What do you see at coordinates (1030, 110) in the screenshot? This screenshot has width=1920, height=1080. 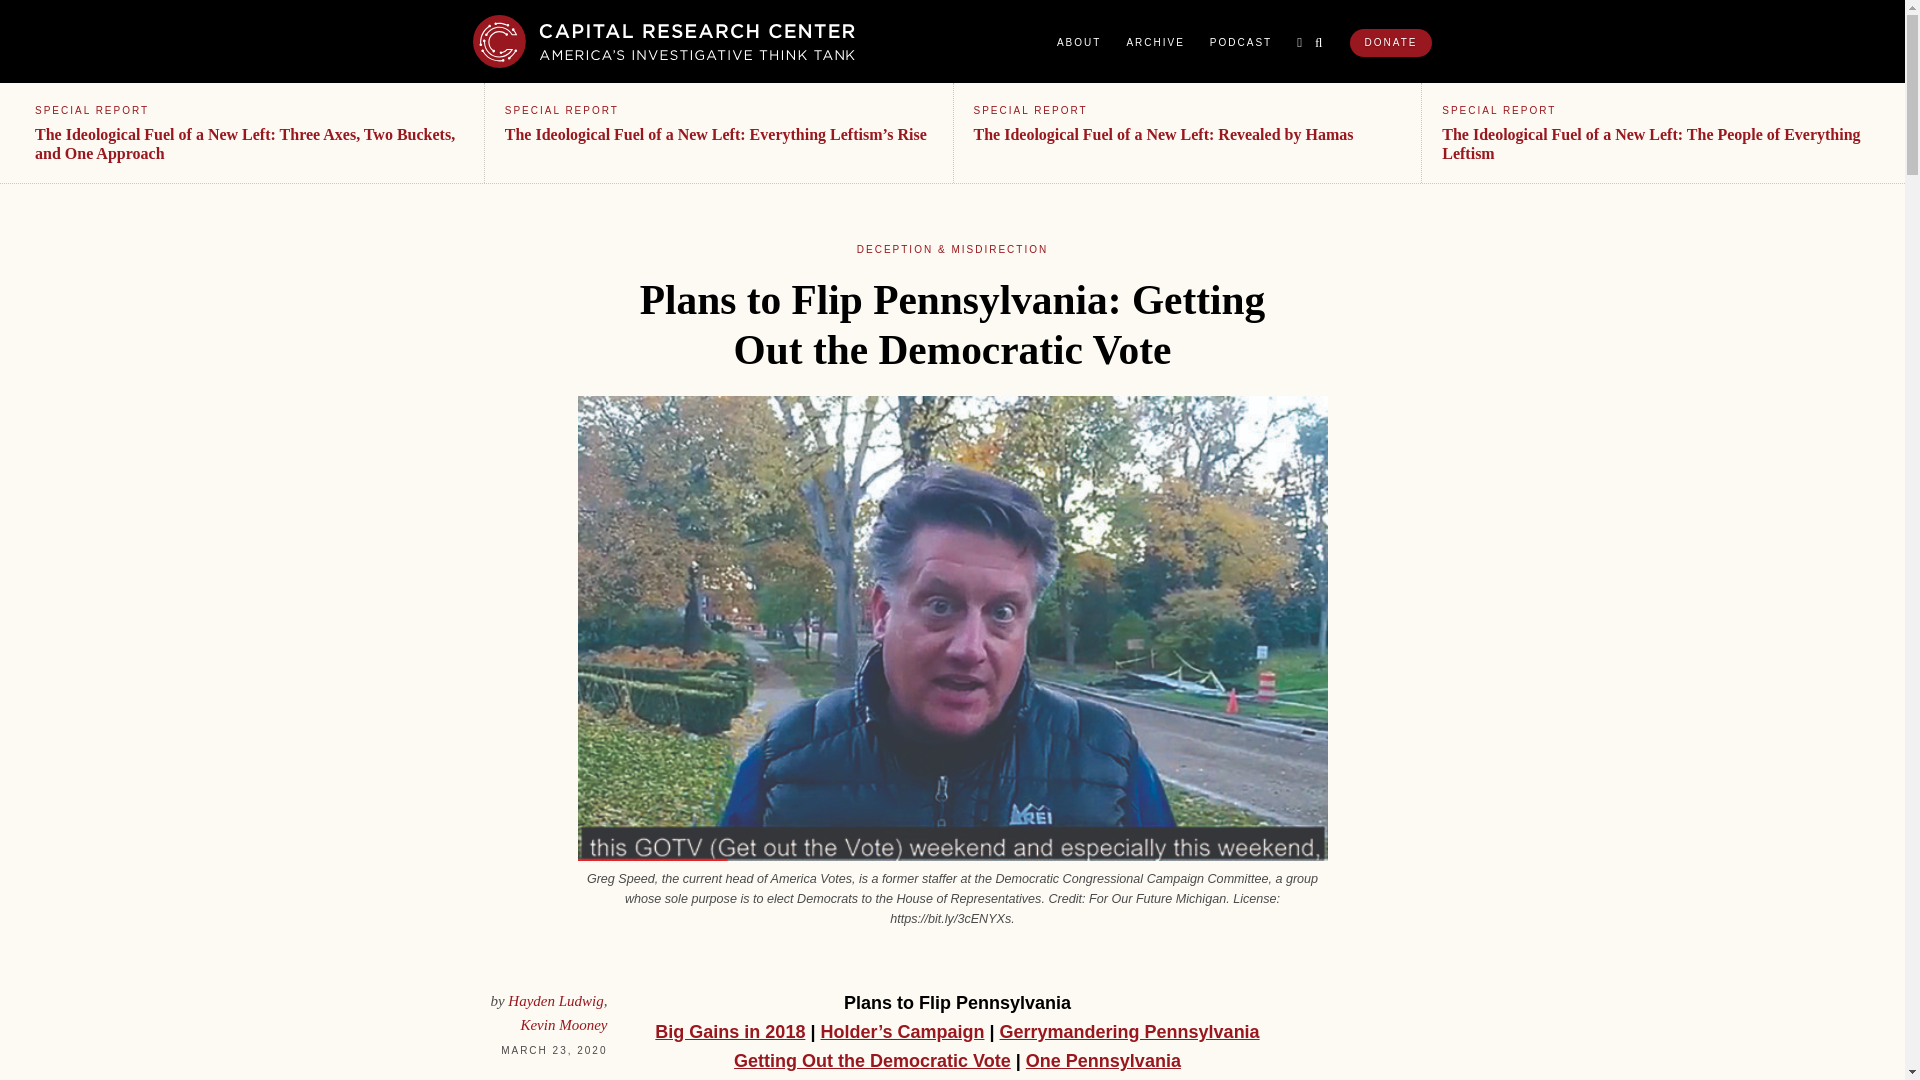 I see `SPECIAL REPORT` at bounding box center [1030, 110].